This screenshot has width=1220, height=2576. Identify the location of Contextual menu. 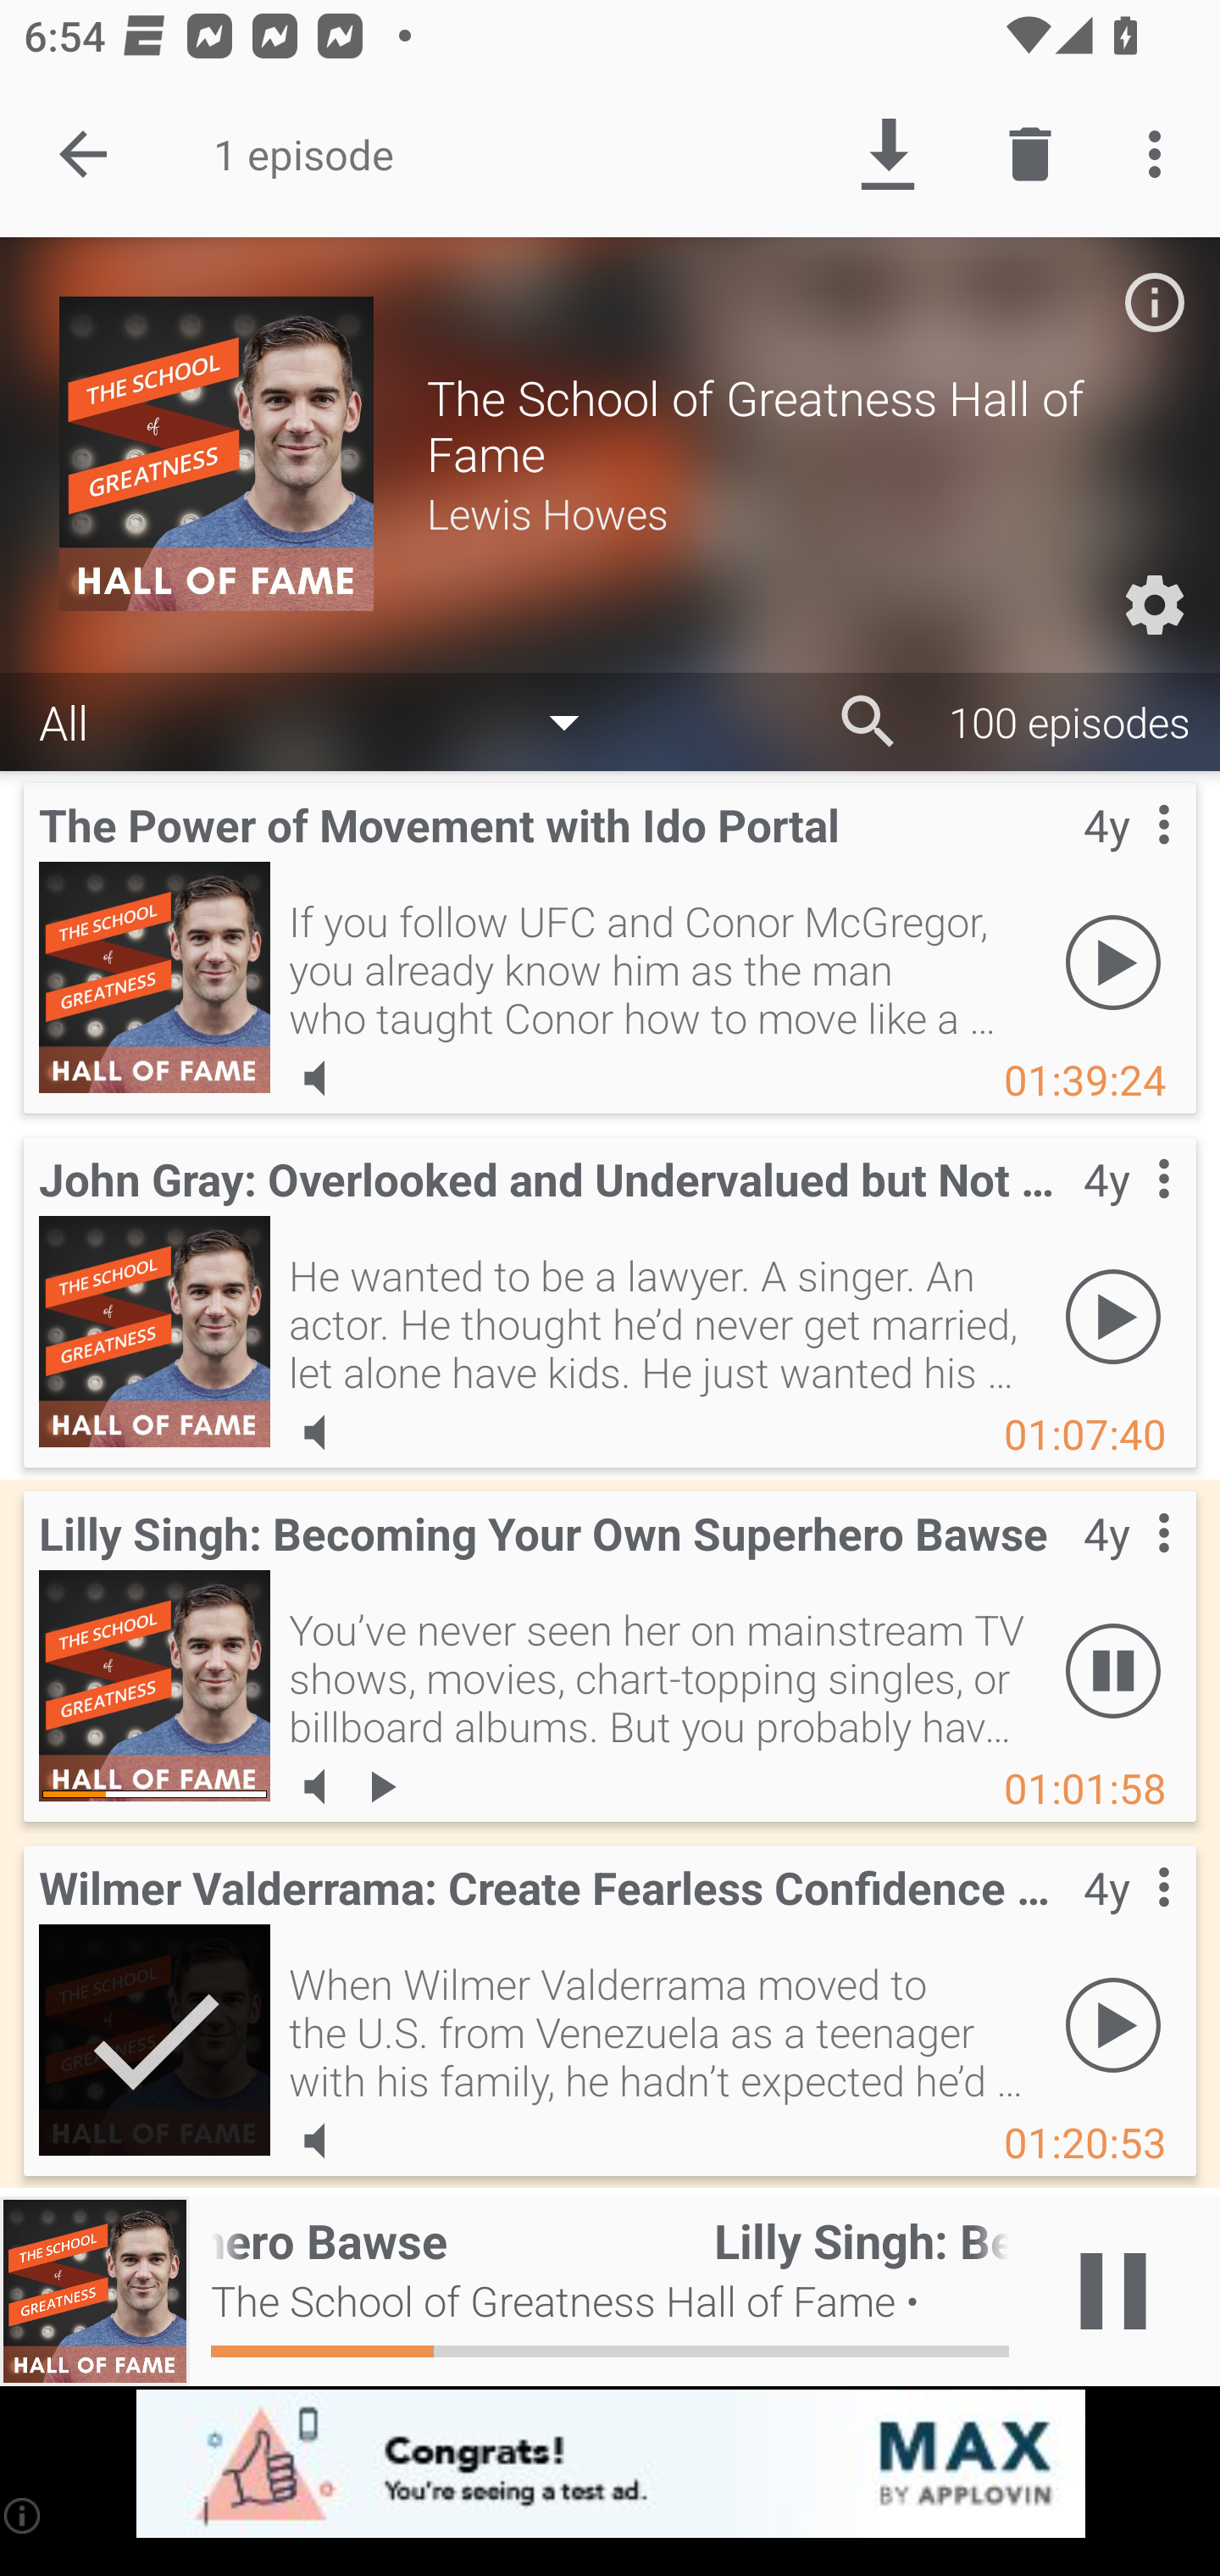
(1127, 1921).